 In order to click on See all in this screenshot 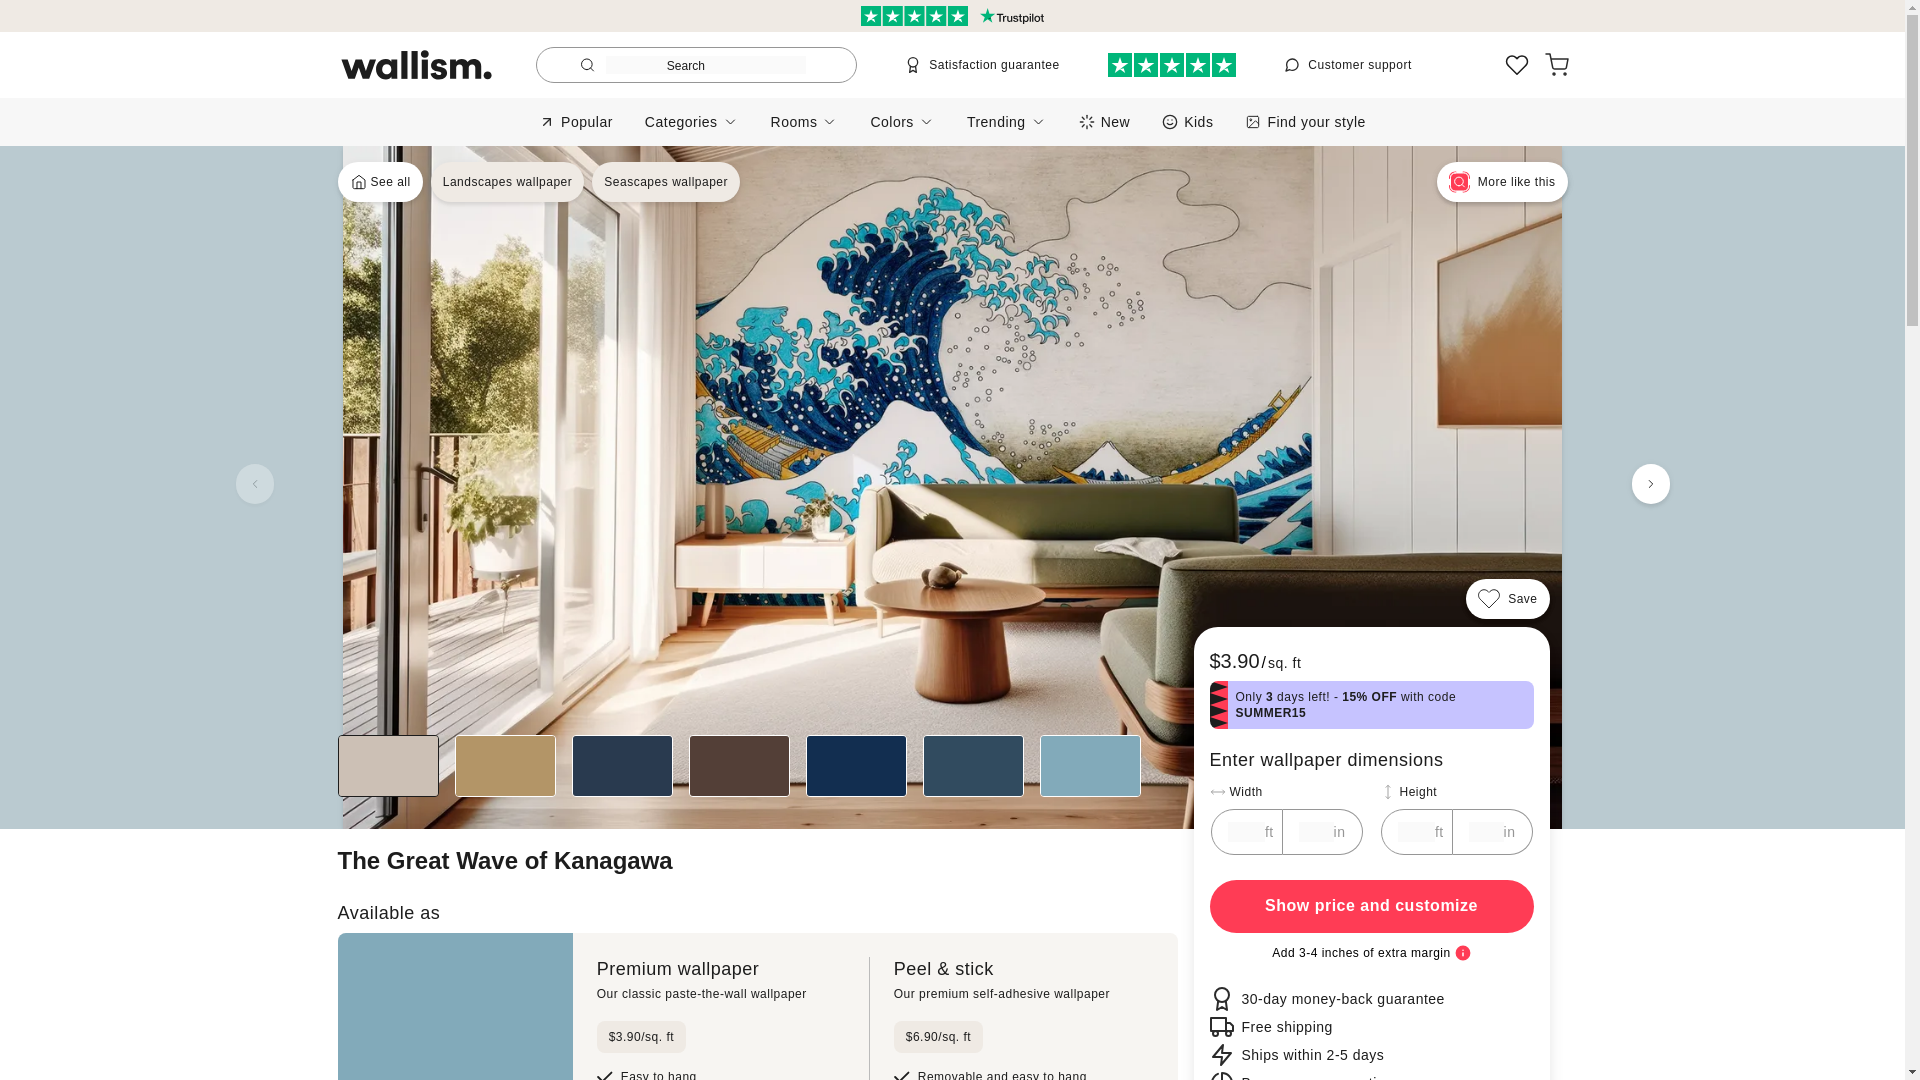, I will do `click(1187, 121)`.